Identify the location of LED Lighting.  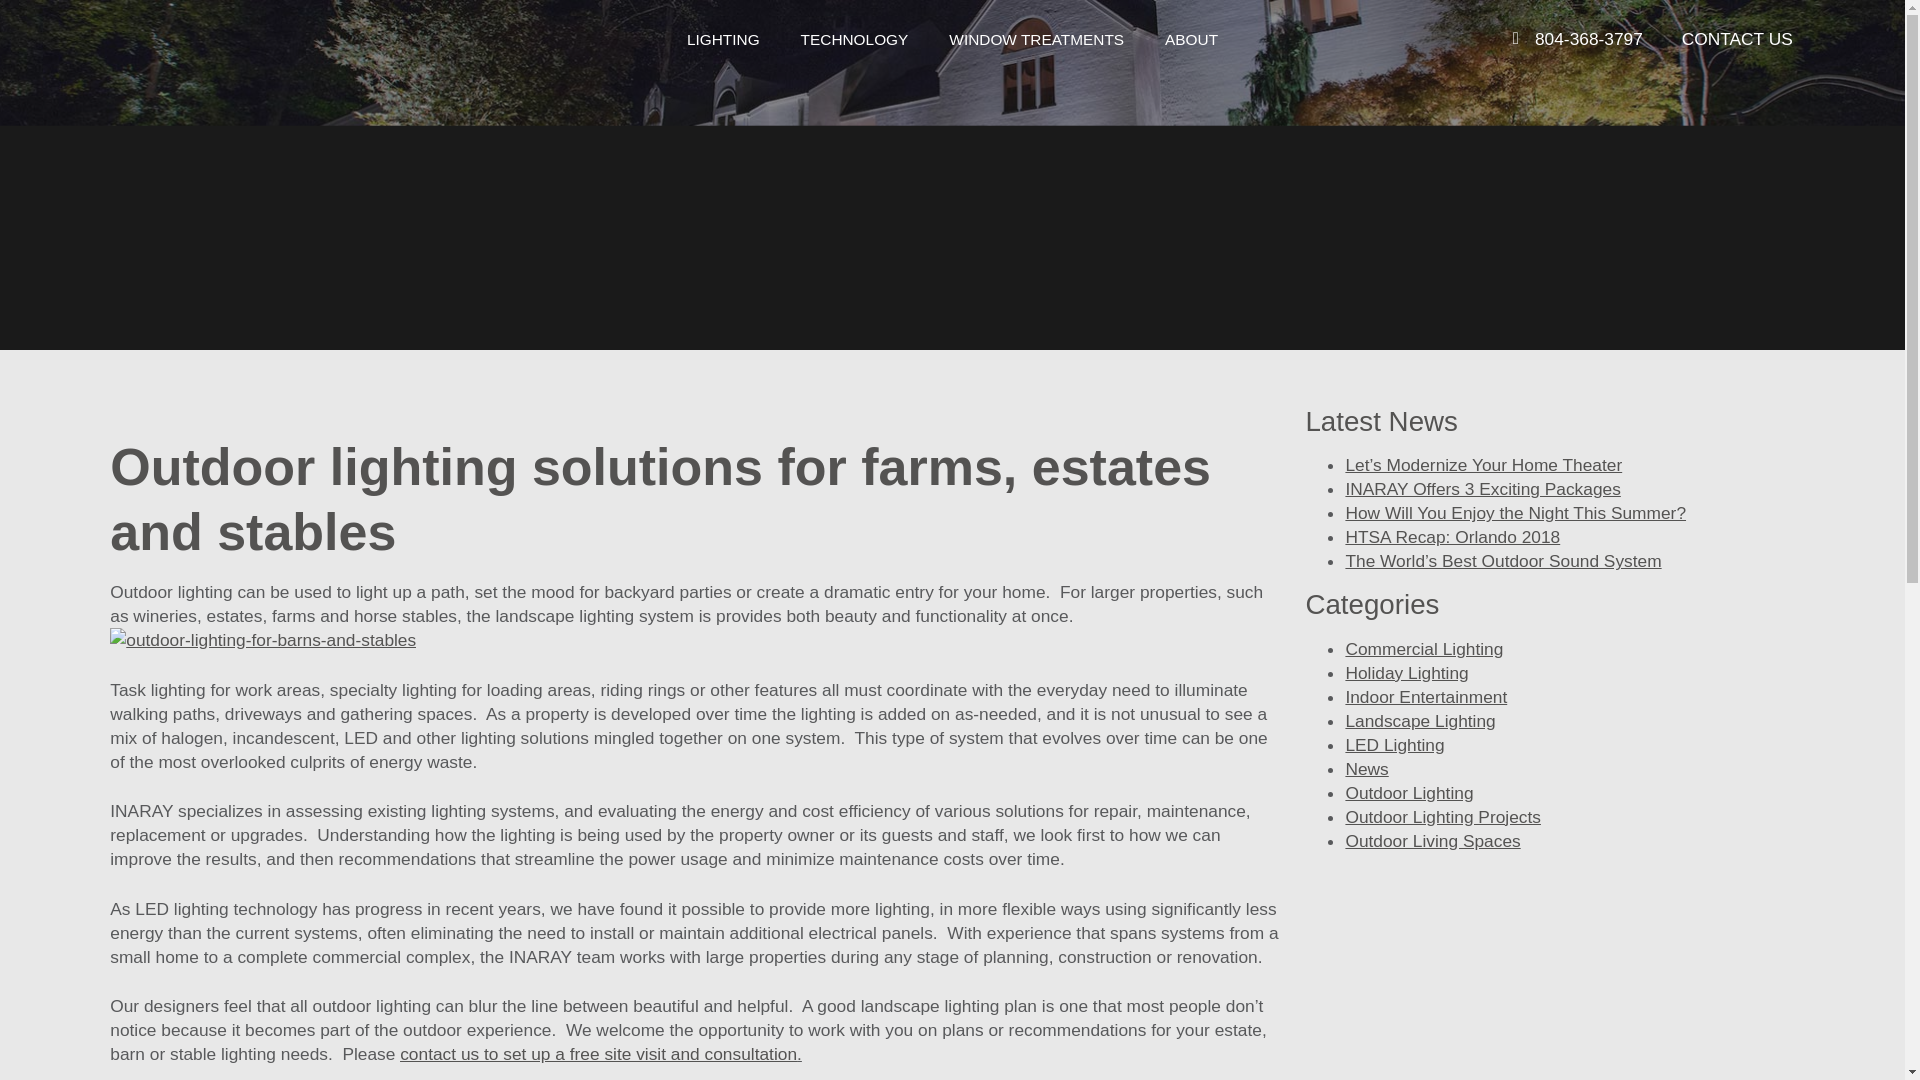
(1394, 744).